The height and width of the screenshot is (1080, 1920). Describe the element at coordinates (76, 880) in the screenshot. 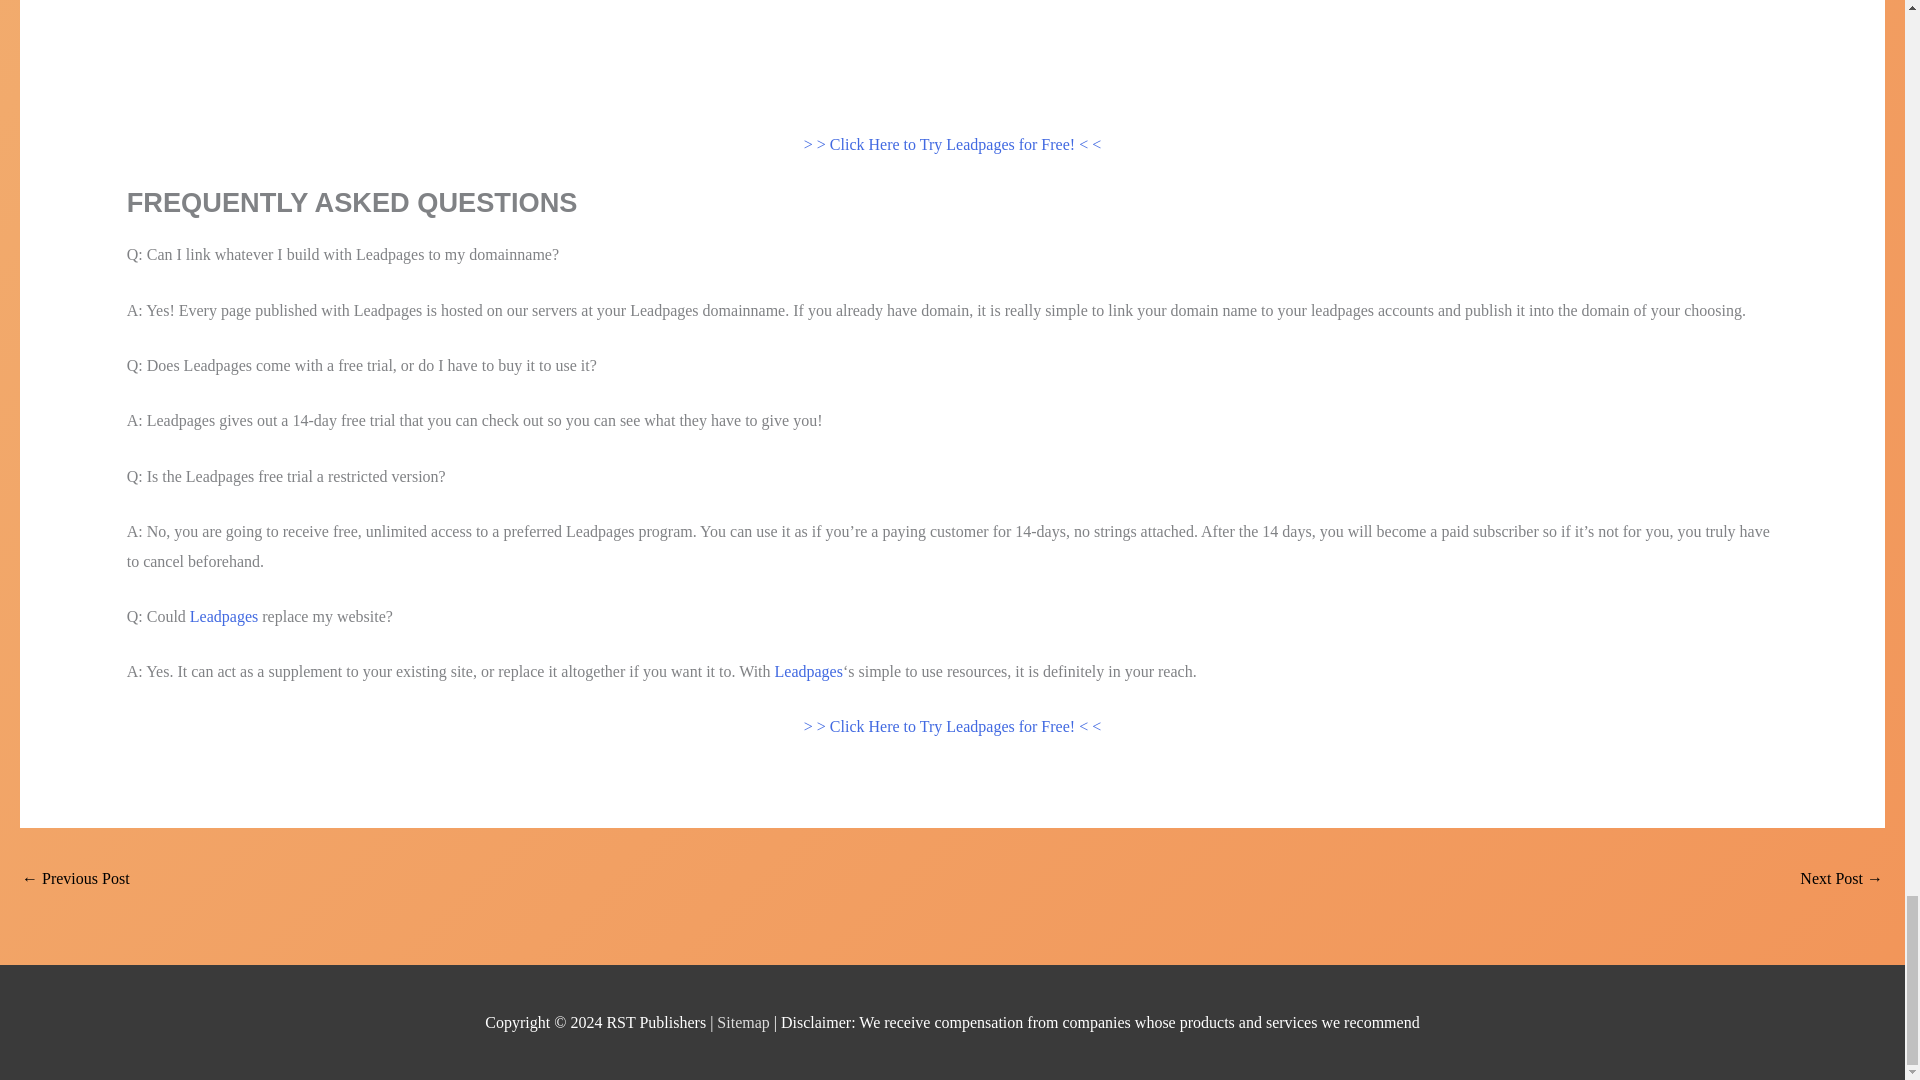

I see `Leadpages and Clickmagick` at that location.